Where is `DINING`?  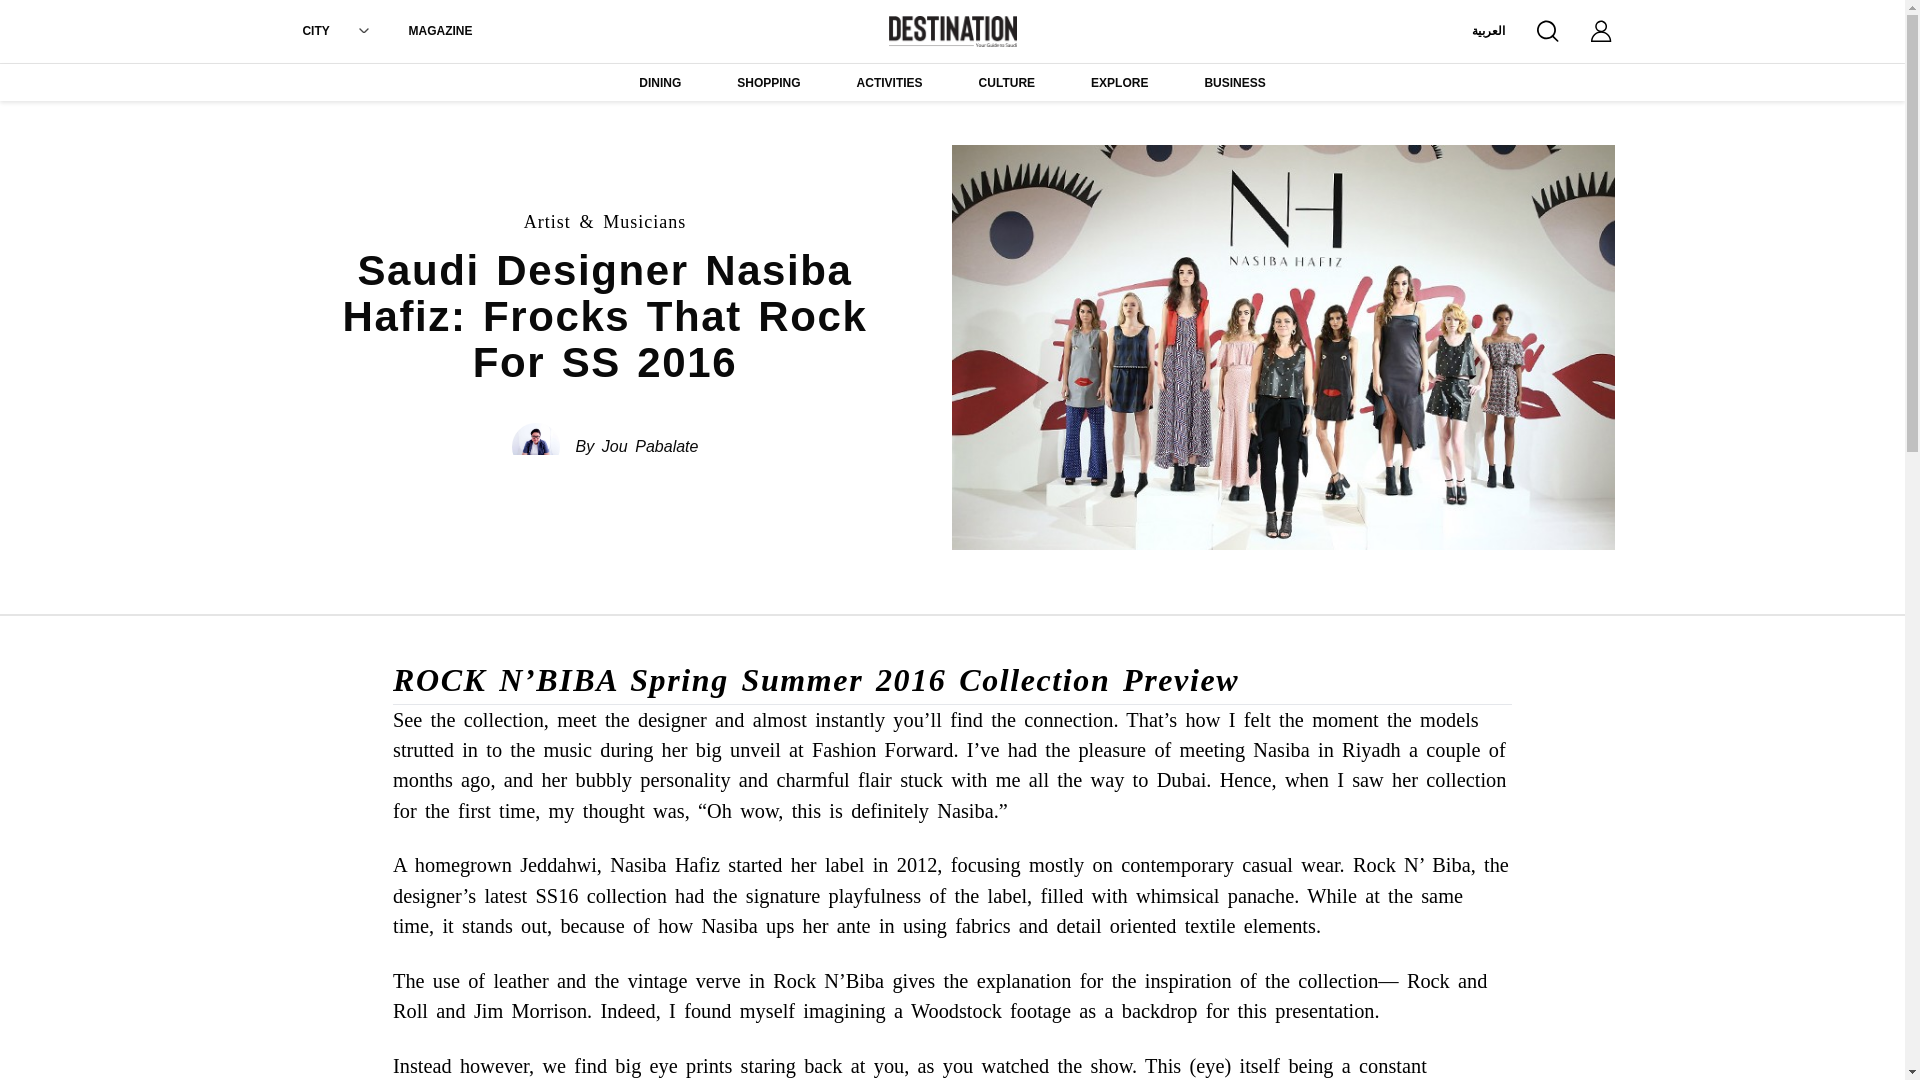 DINING is located at coordinates (660, 84).